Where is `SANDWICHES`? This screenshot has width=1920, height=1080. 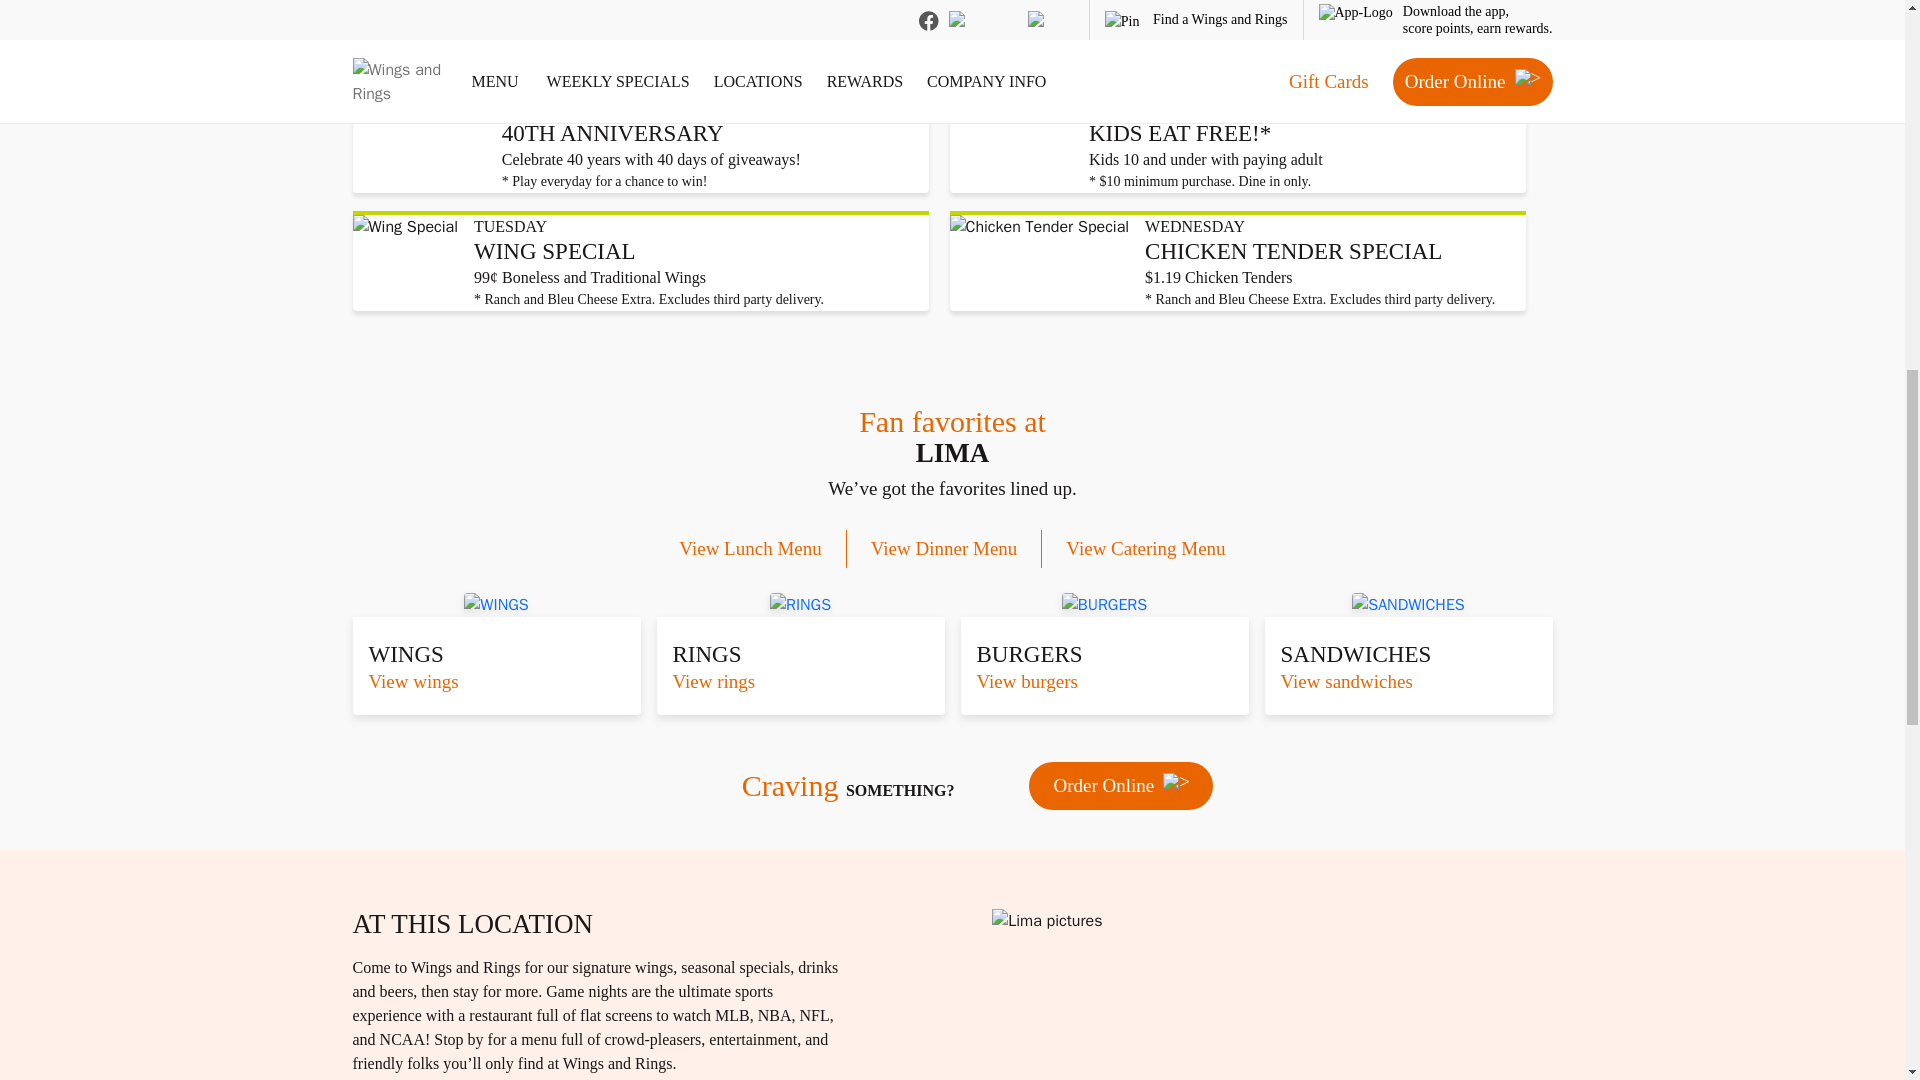 SANDWICHES is located at coordinates (1408, 604).